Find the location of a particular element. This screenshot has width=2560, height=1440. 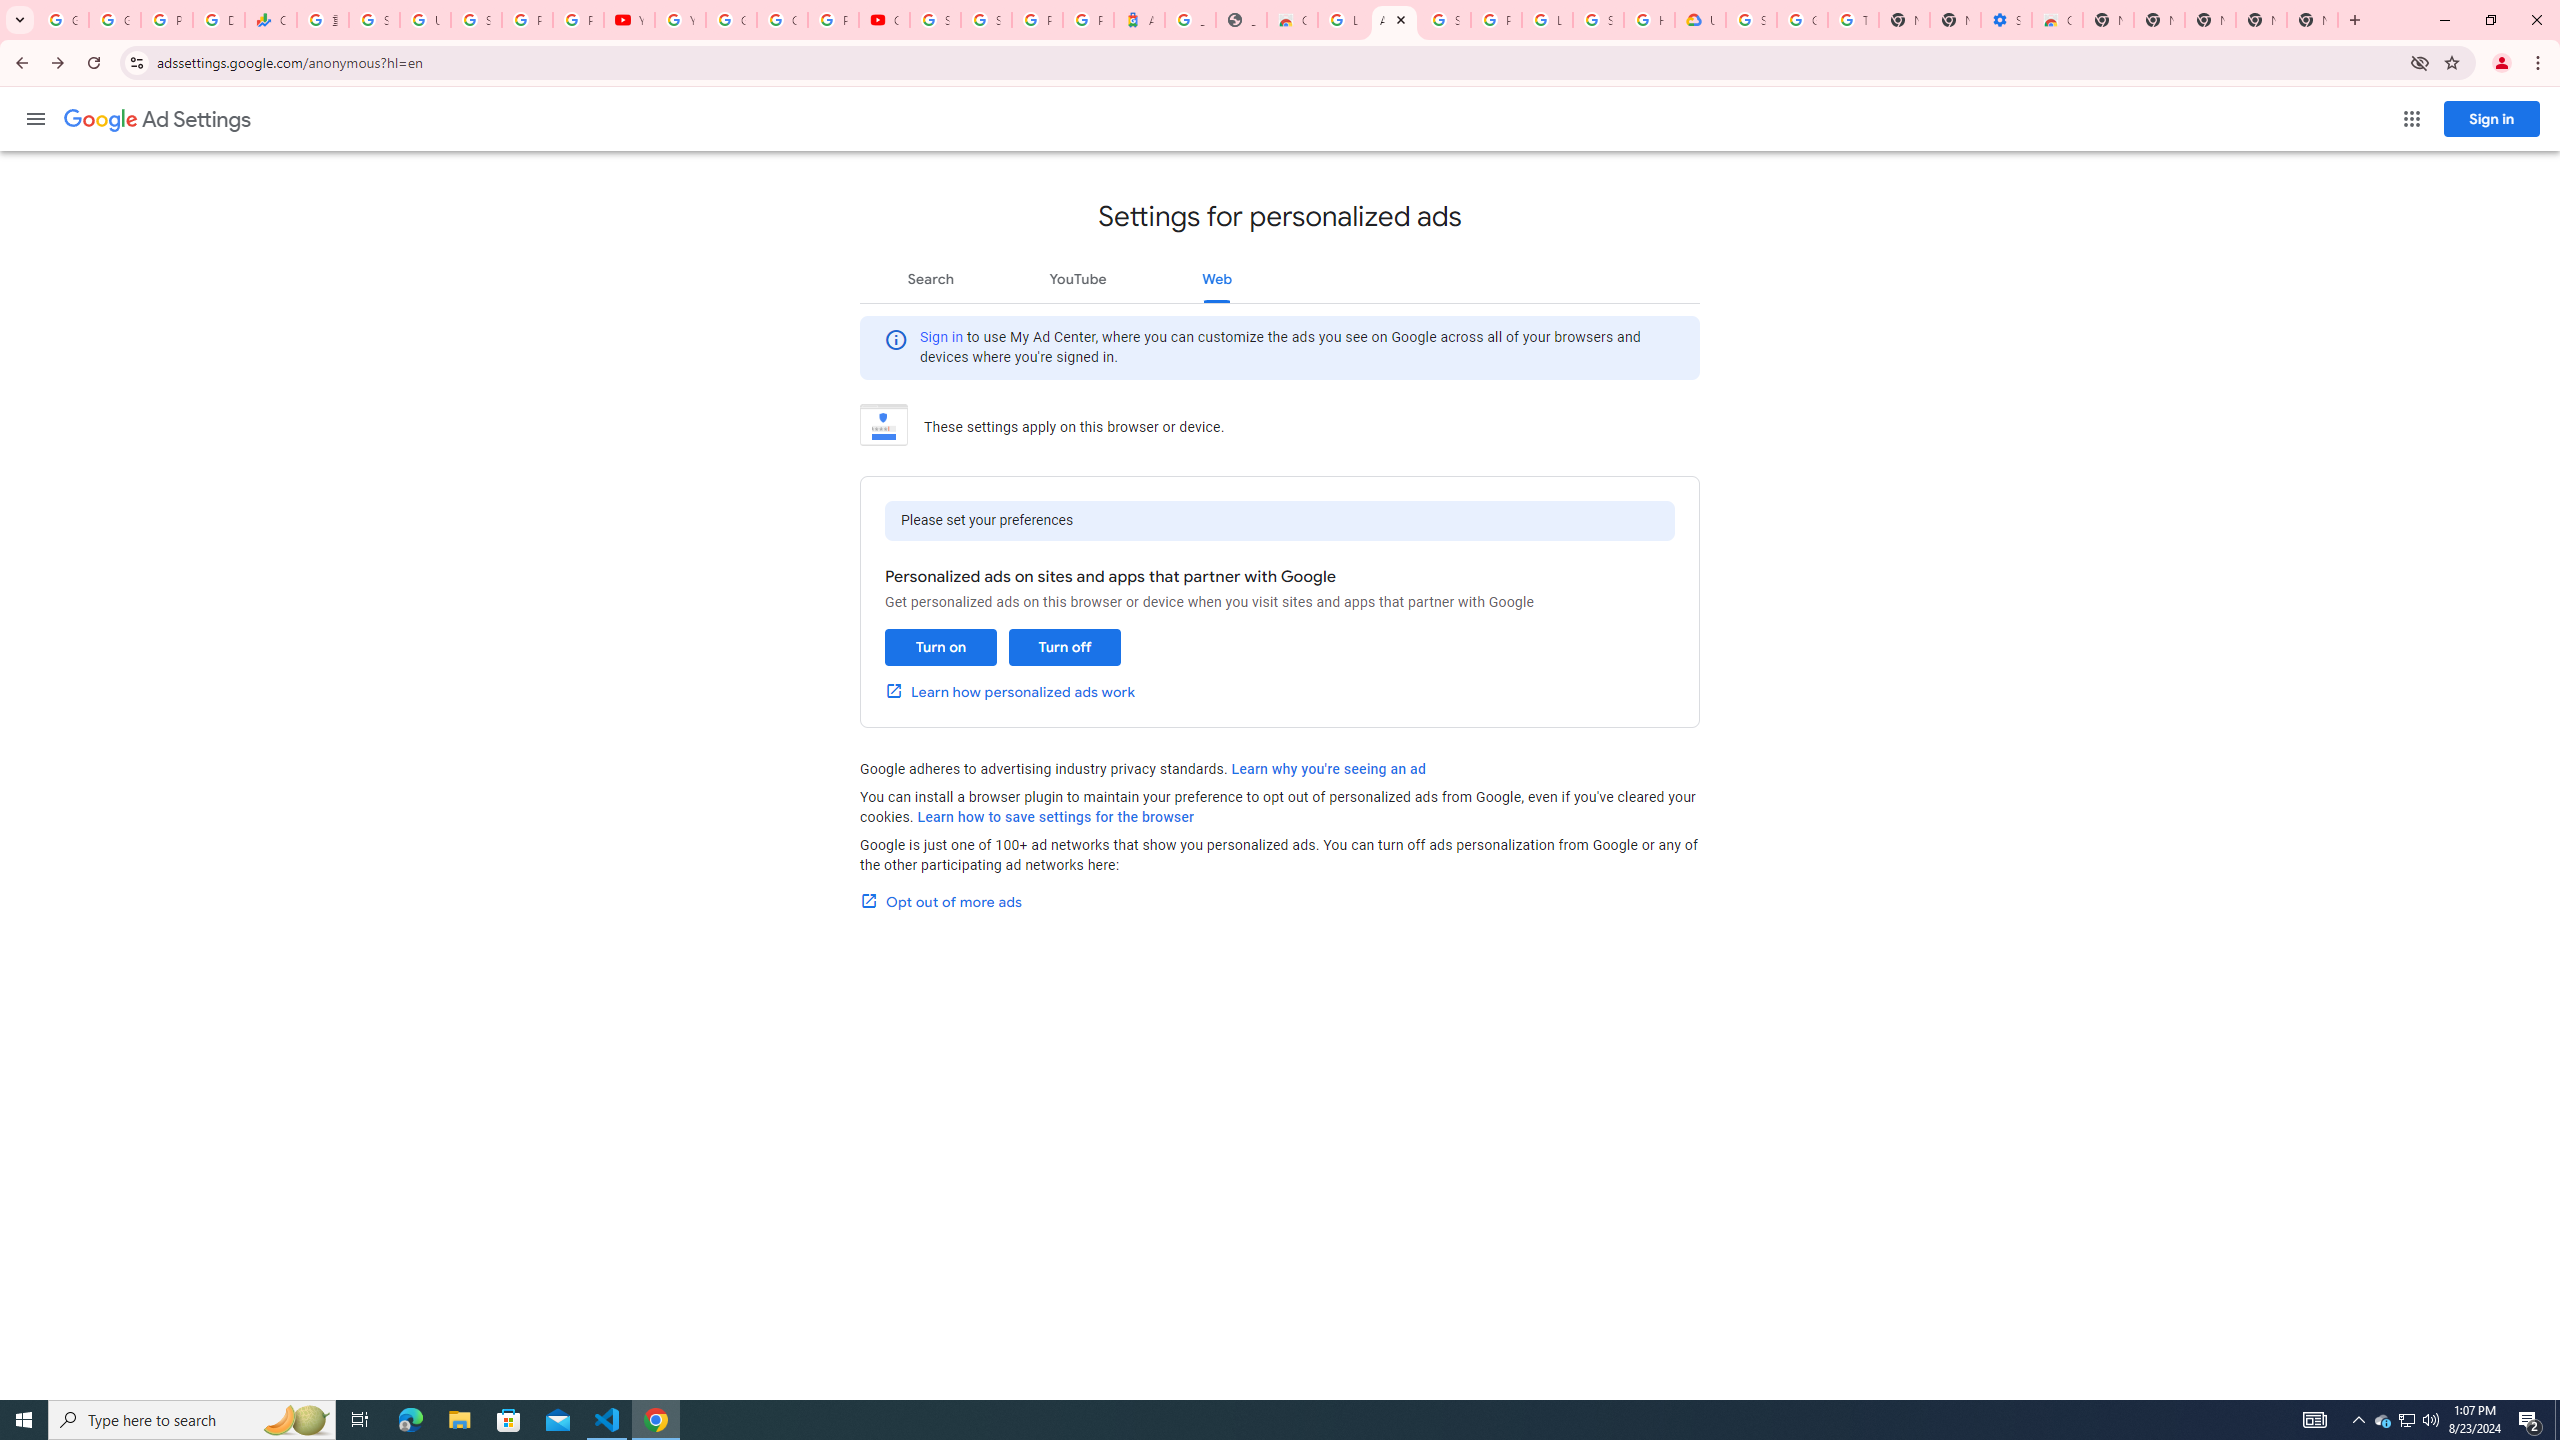

Main menu is located at coordinates (35, 118).